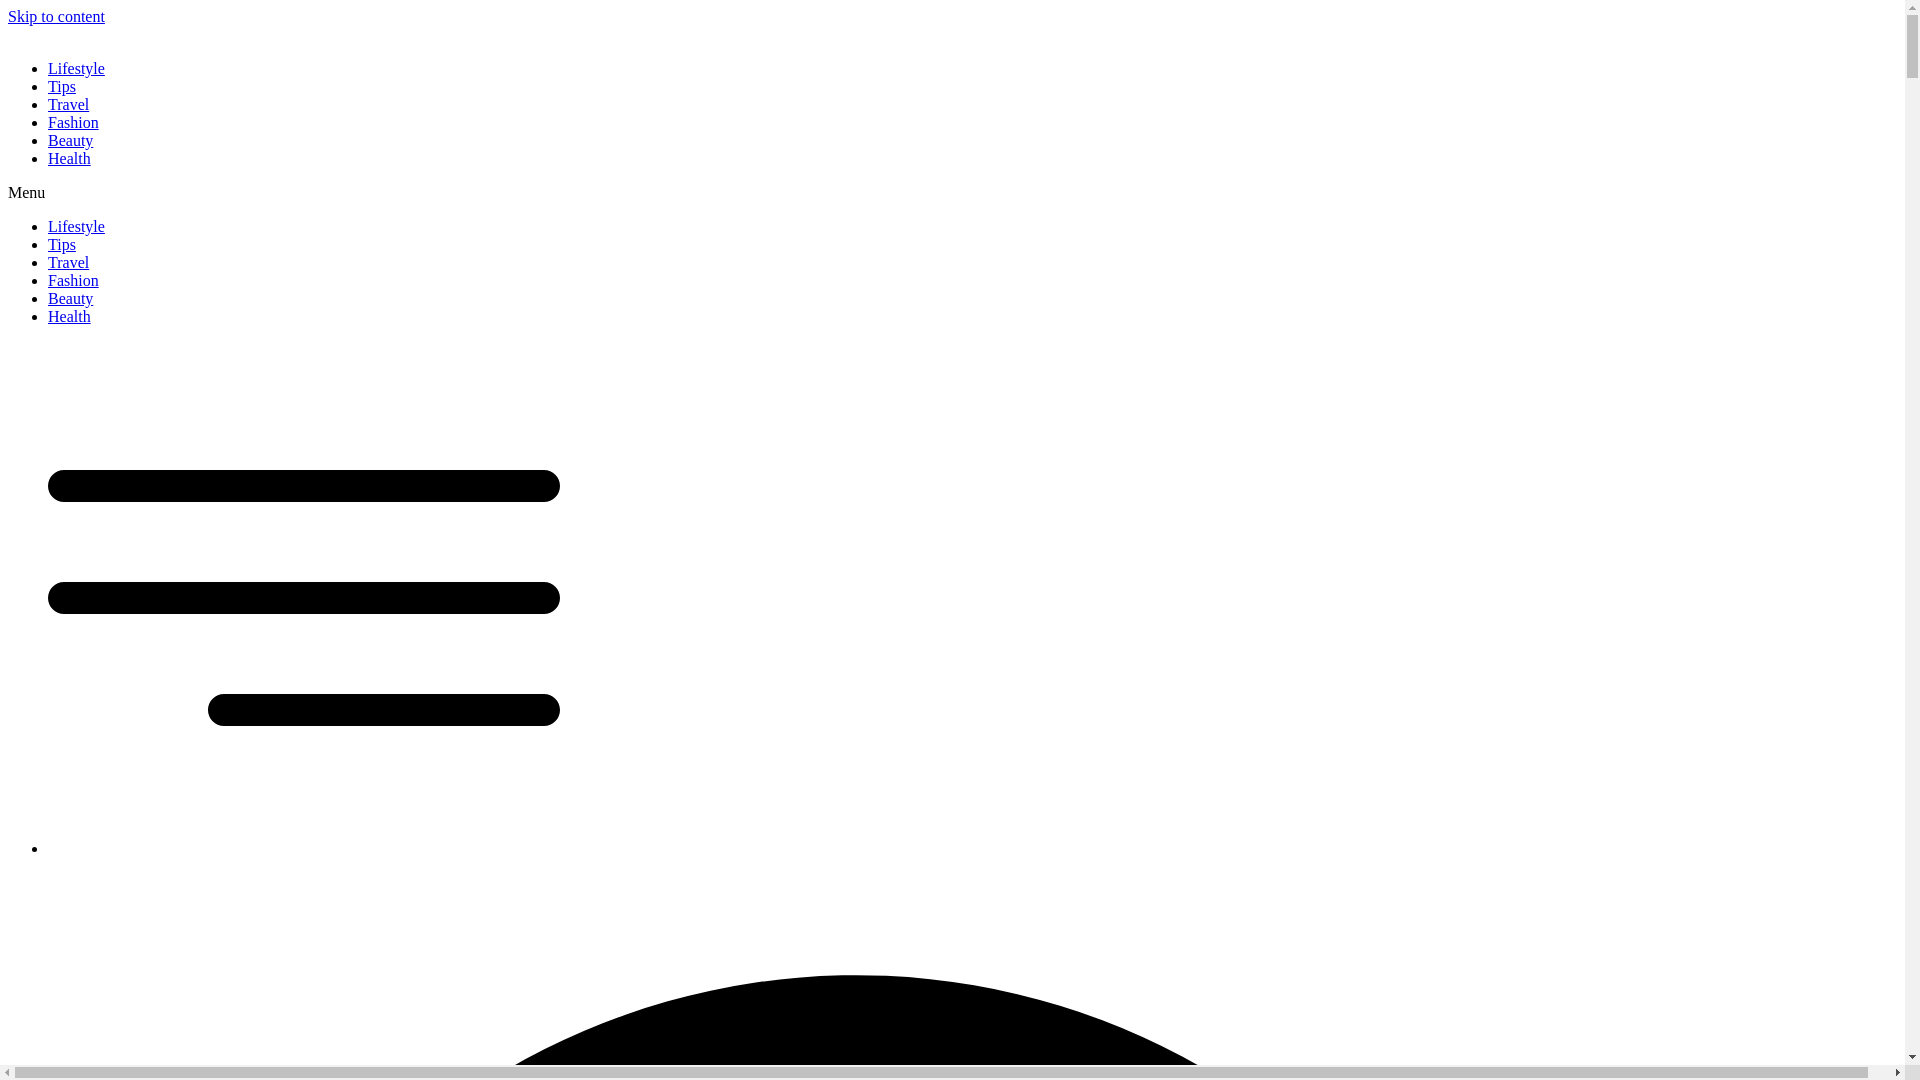 Image resolution: width=1920 pixels, height=1080 pixels. I want to click on Lifestyle, so click(76, 226).